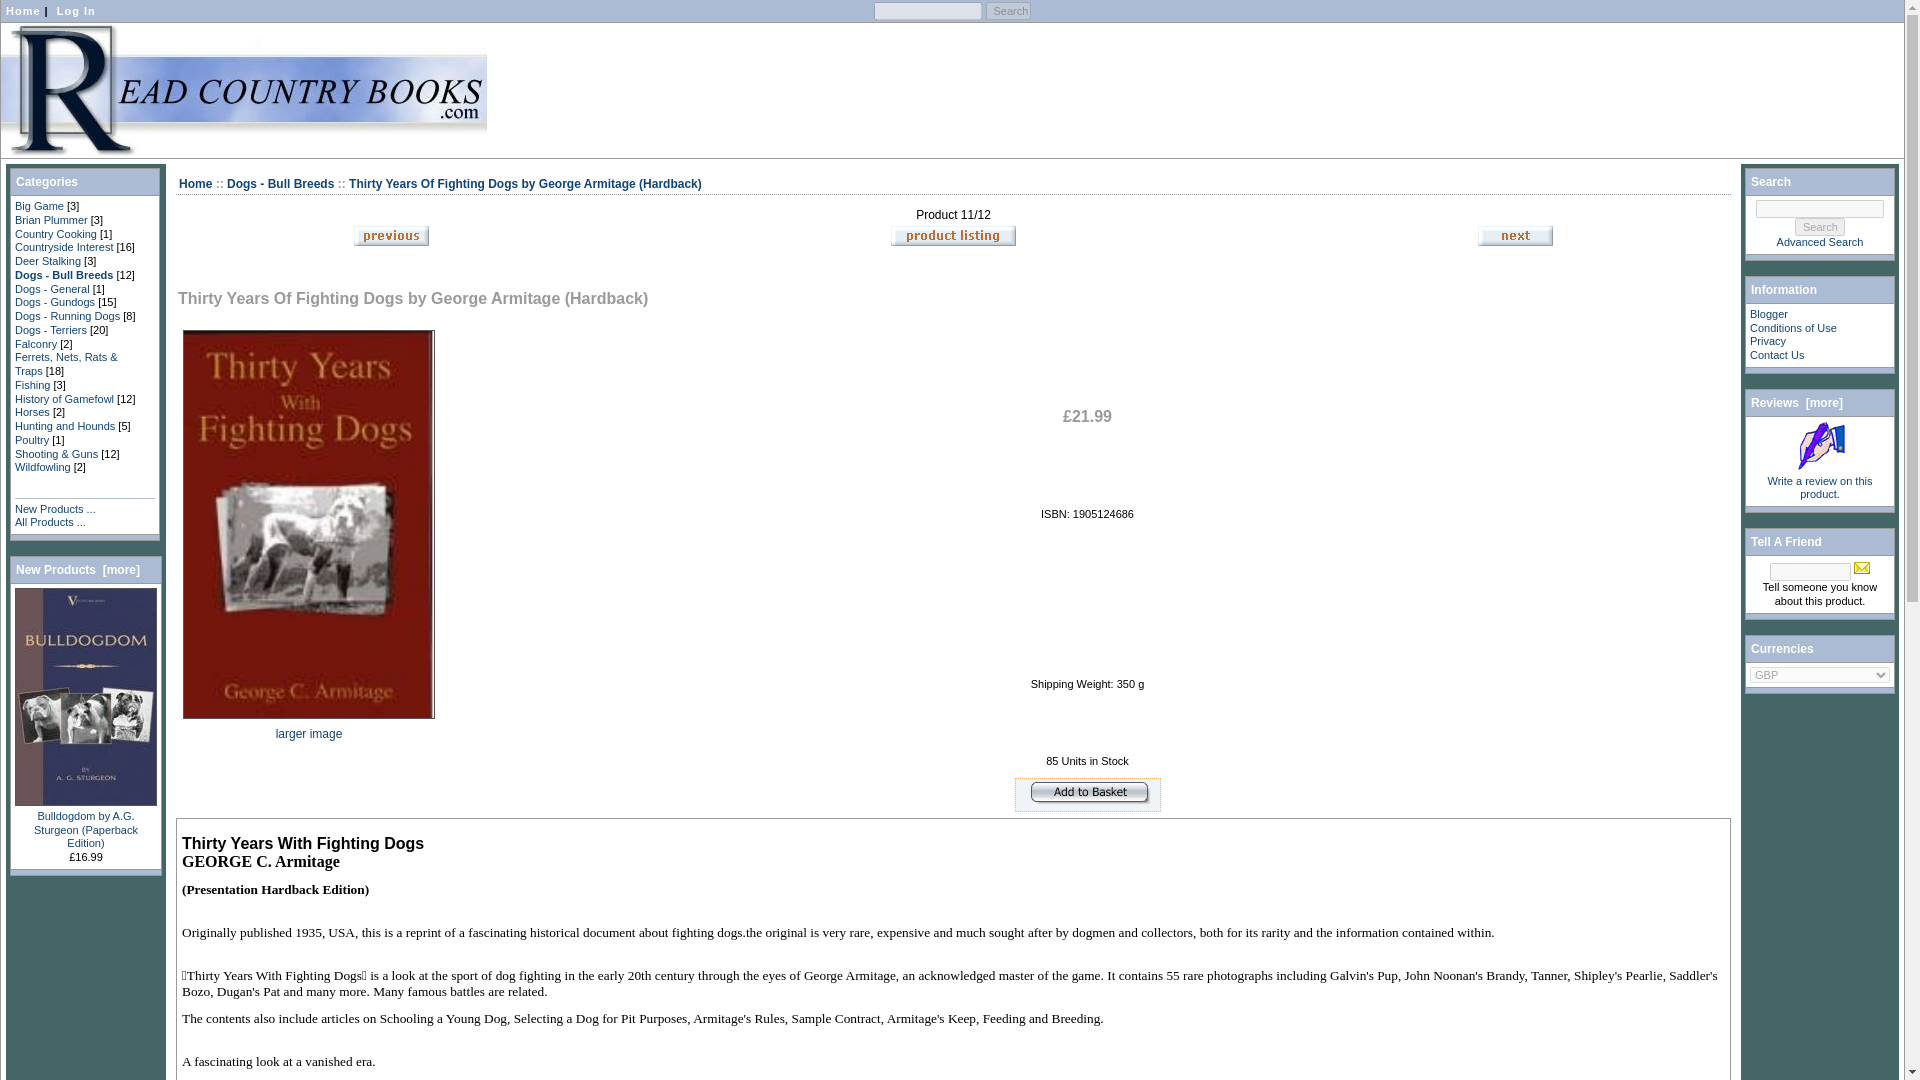 The width and height of the screenshot is (1920, 1080). What do you see at coordinates (64, 274) in the screenshot?
I see `Dogs - Bull Breeds` at bounding box center [64, 274].